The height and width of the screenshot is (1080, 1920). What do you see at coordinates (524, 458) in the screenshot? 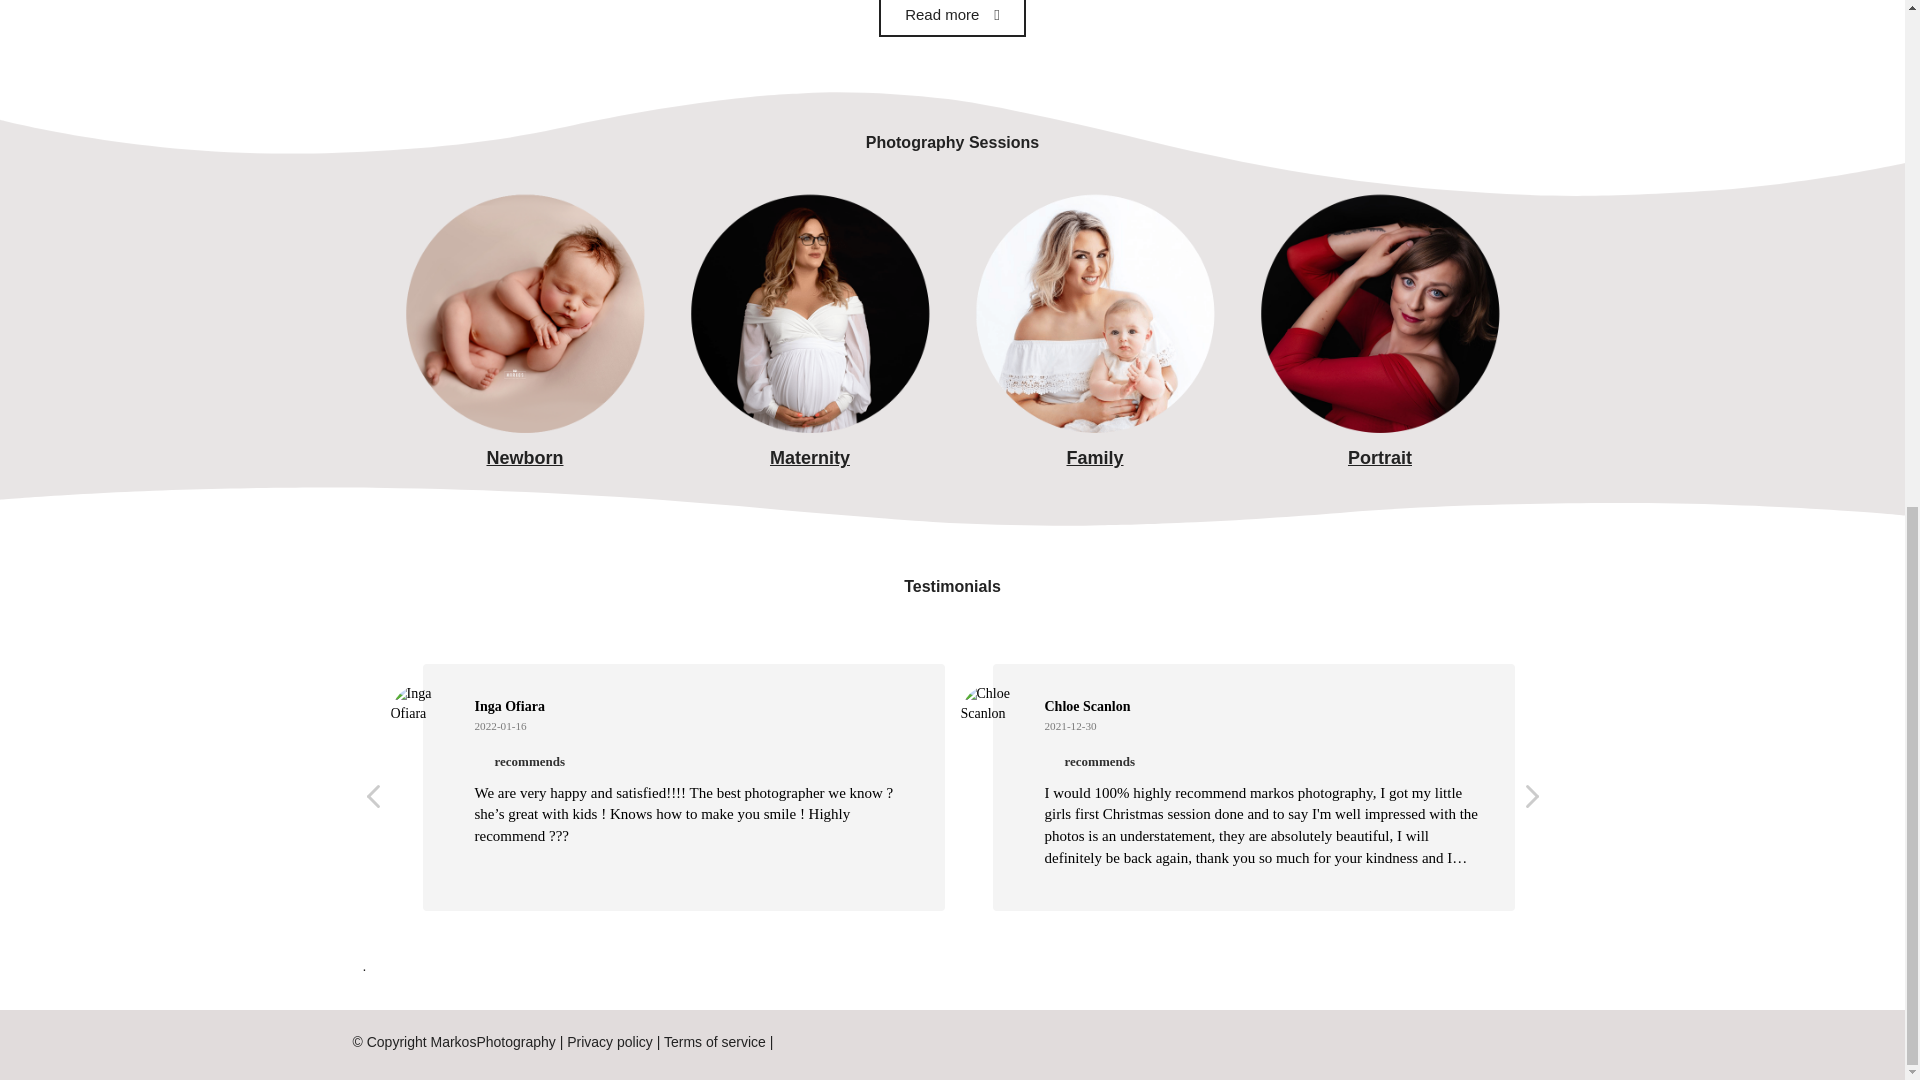
I see `Newborn` at bounding box center [524, 458].